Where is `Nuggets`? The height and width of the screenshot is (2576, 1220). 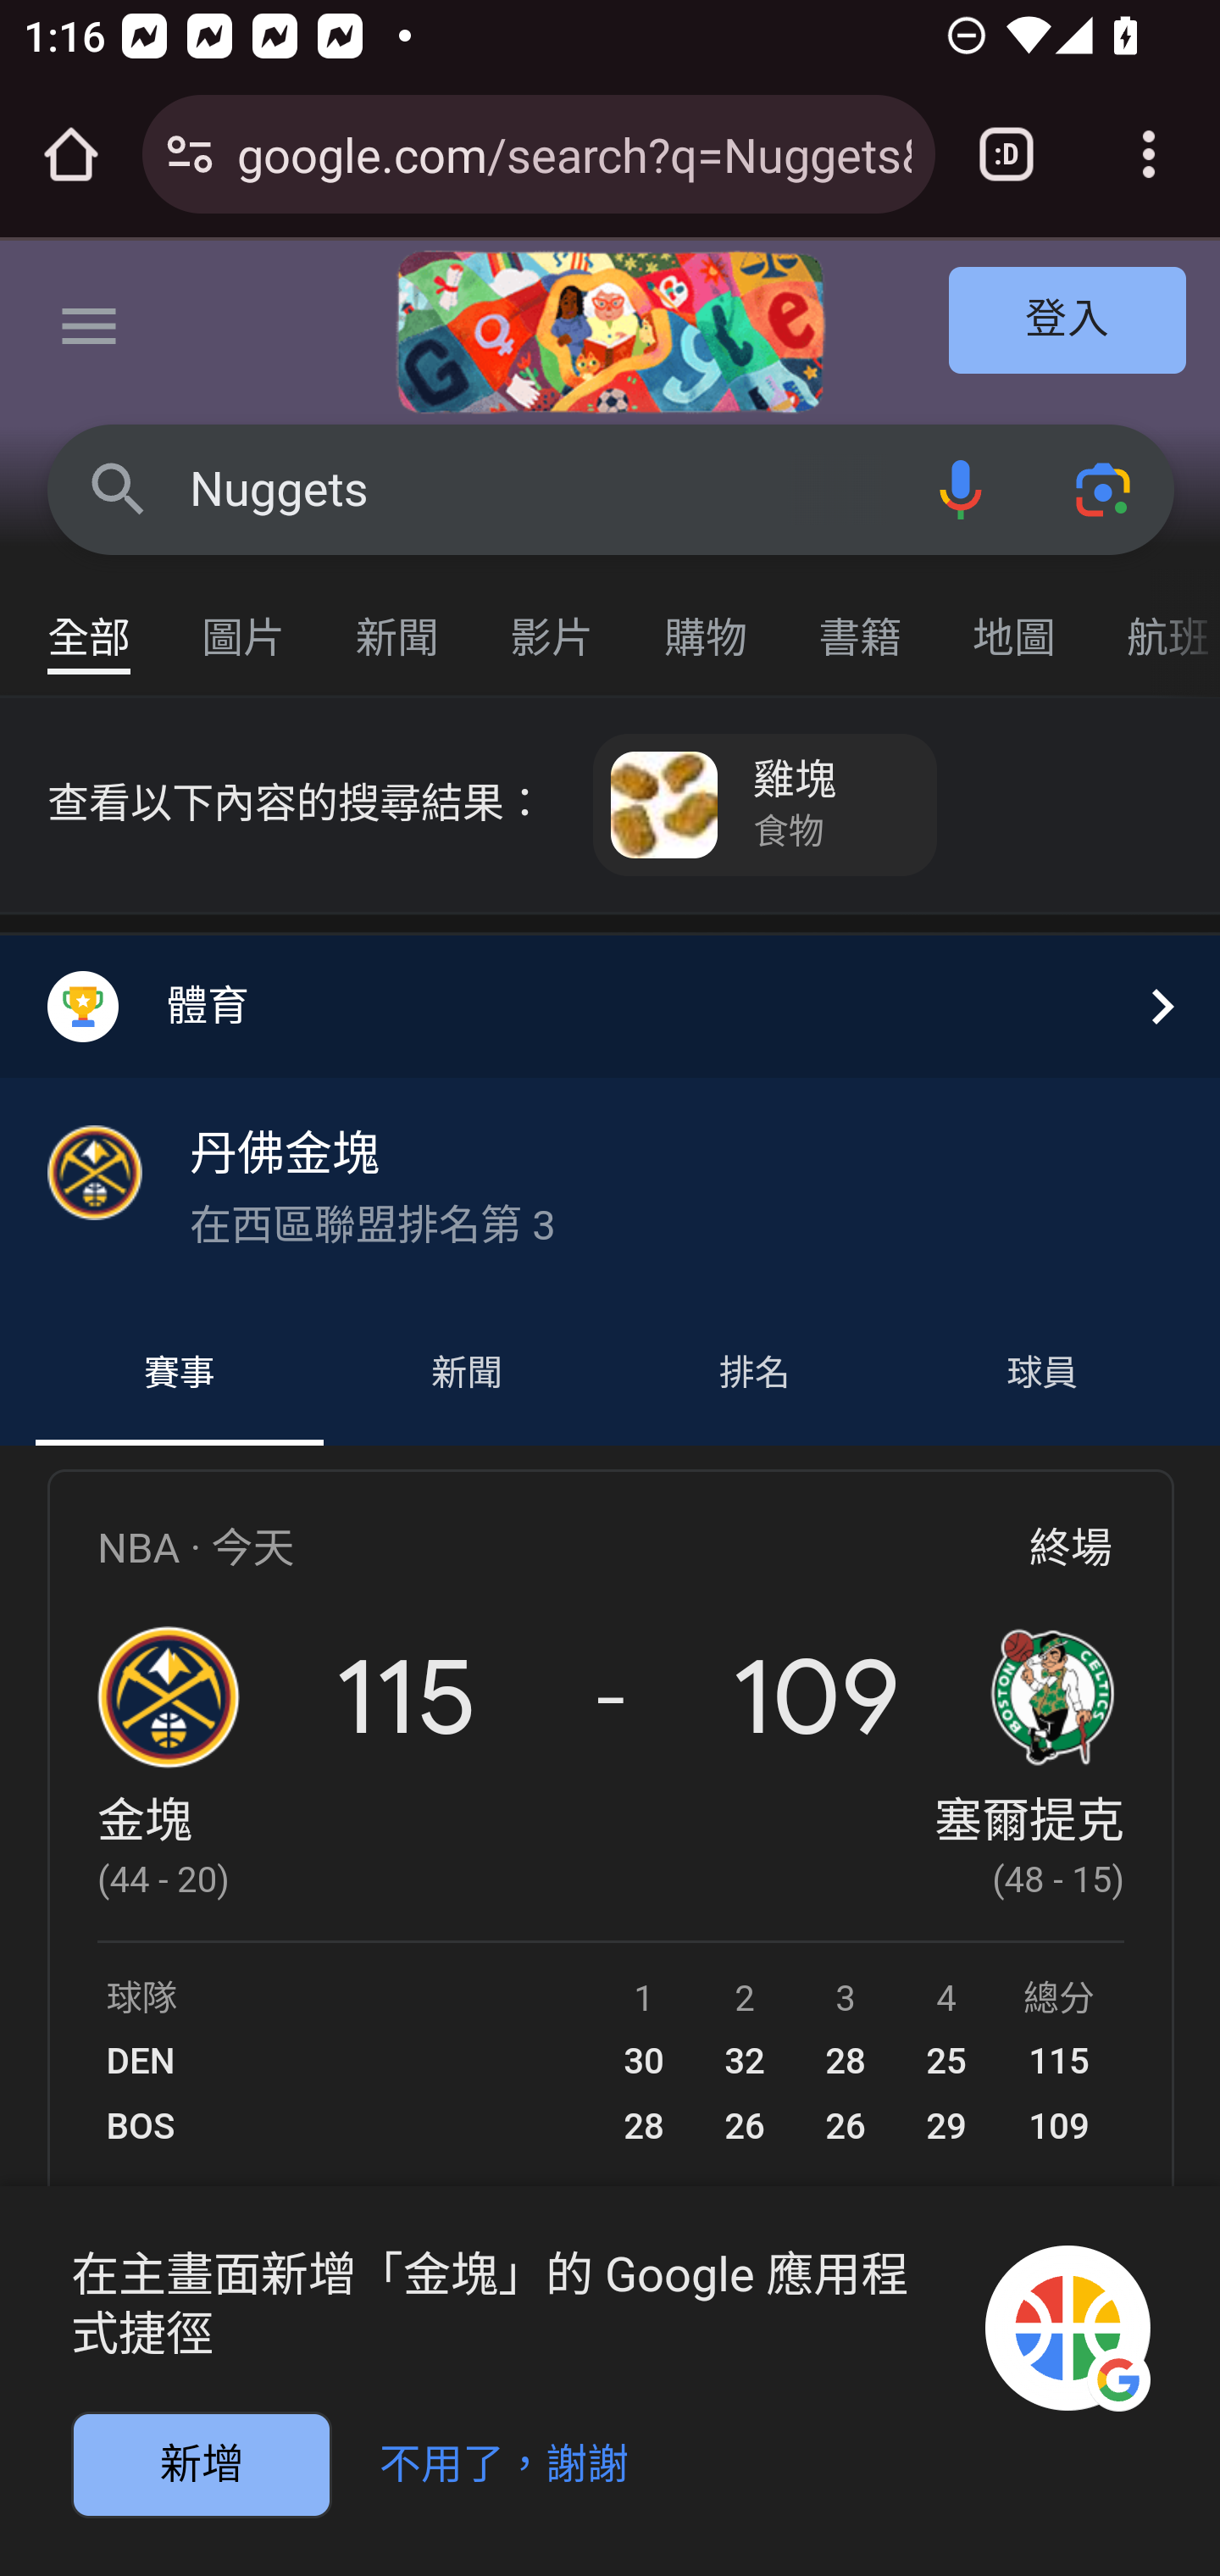
Nuggets is located at coordinates (539, 490).